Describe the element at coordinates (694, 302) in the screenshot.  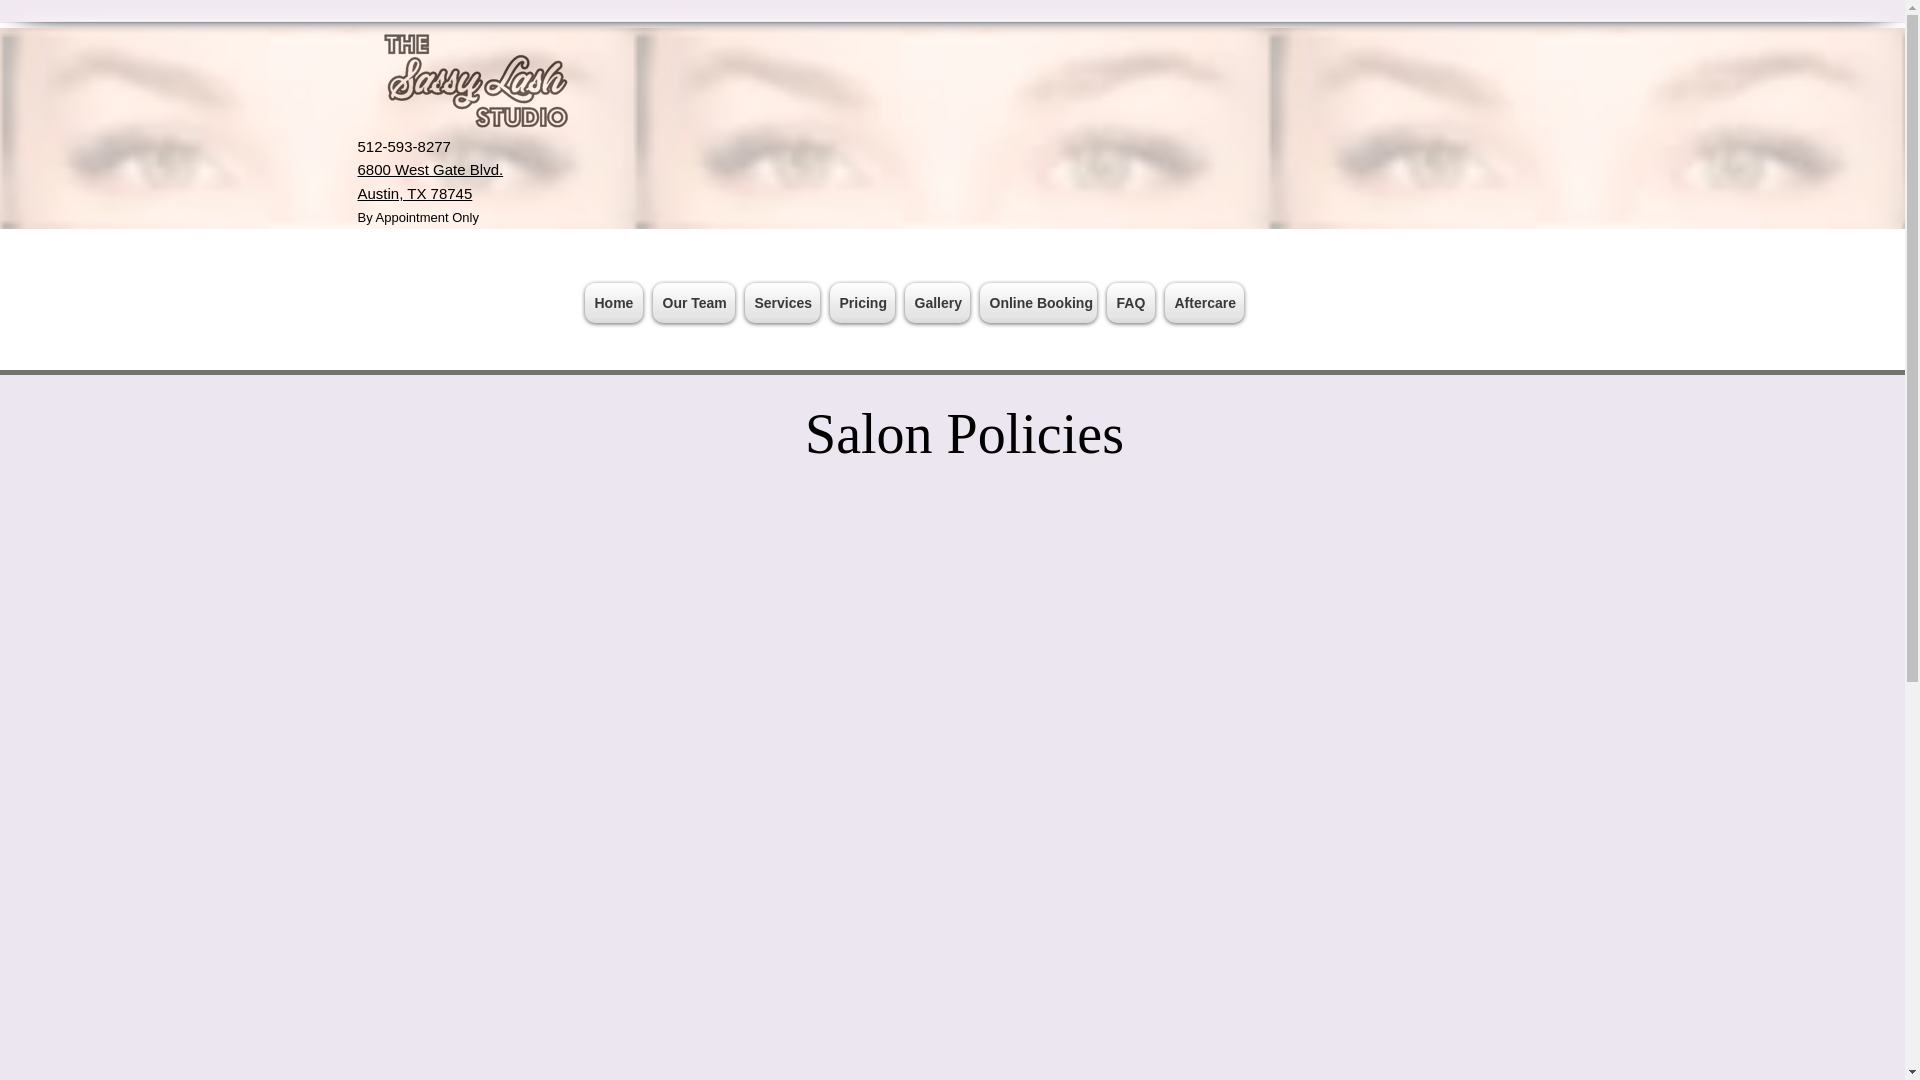
I see `Our Team` at that location.